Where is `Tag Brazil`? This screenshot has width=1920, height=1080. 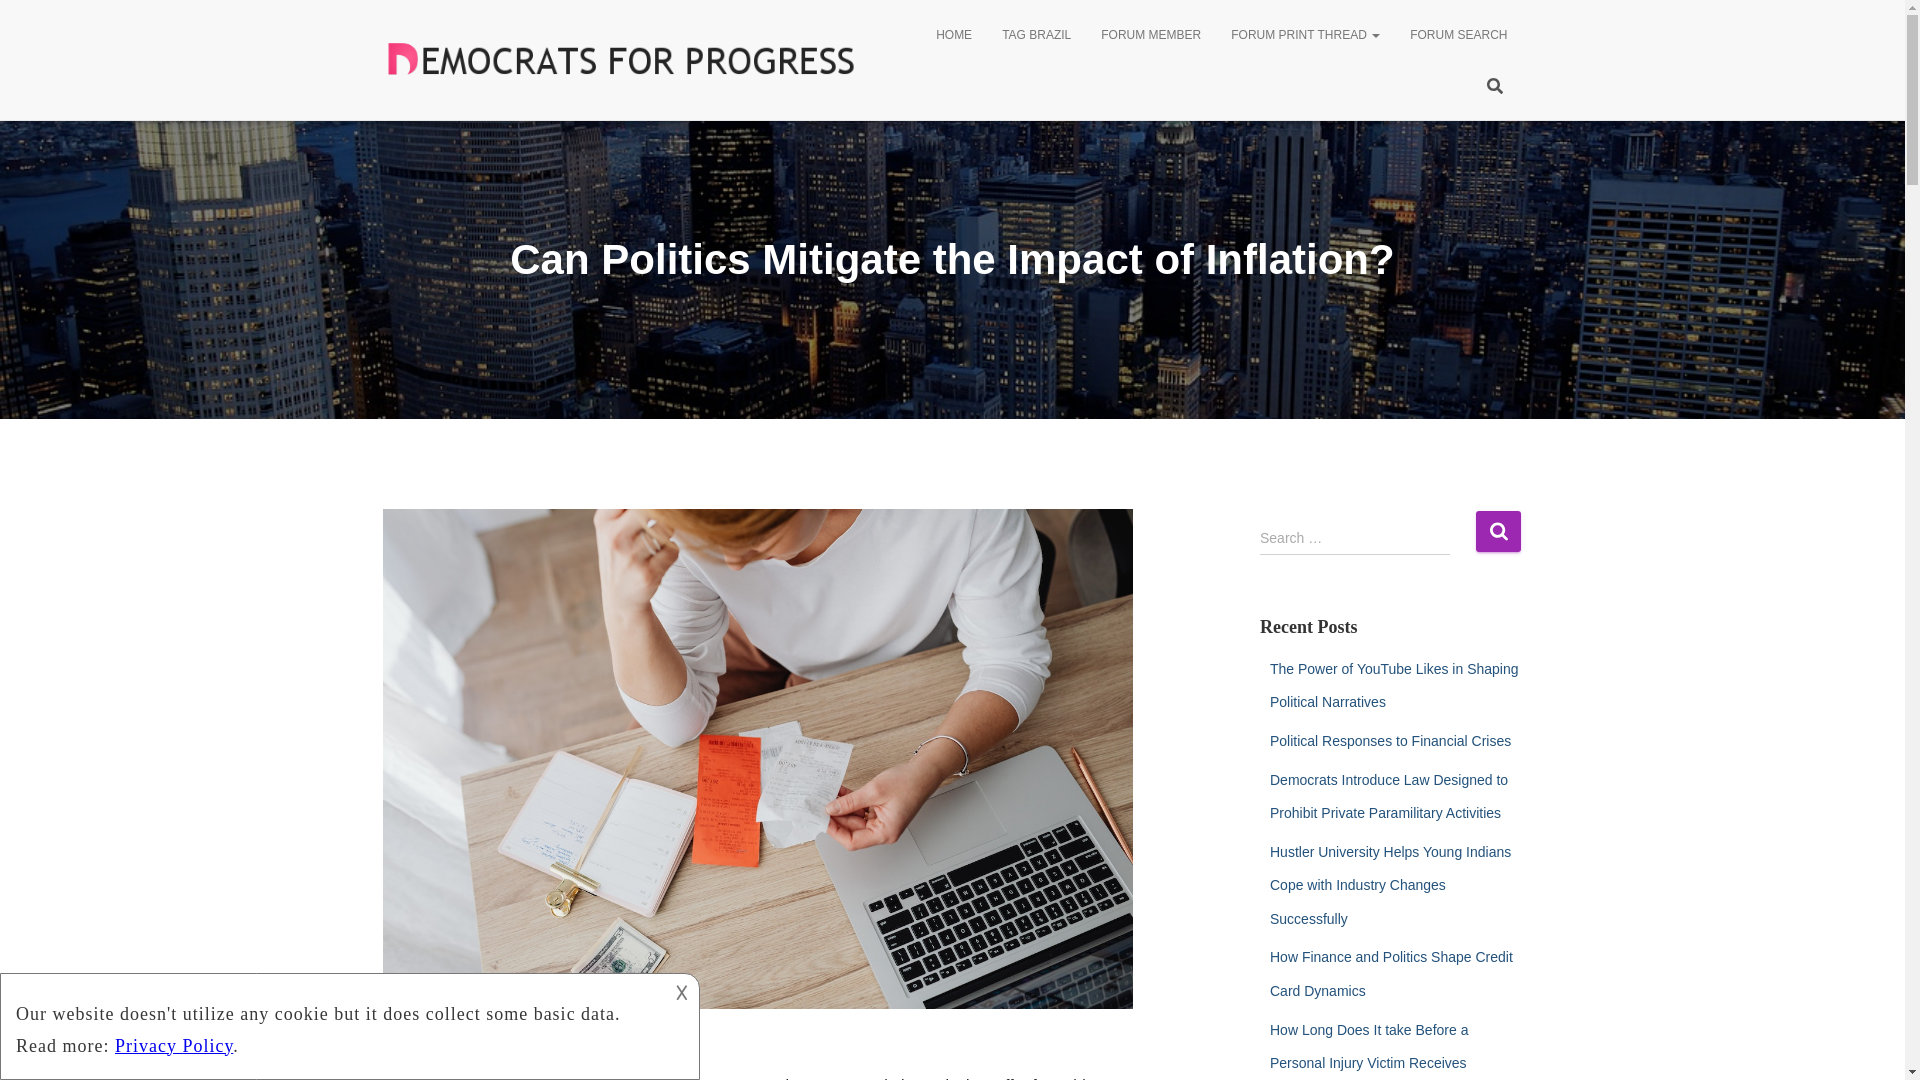
Tag Brazil is located at coordinates (1036, 34).